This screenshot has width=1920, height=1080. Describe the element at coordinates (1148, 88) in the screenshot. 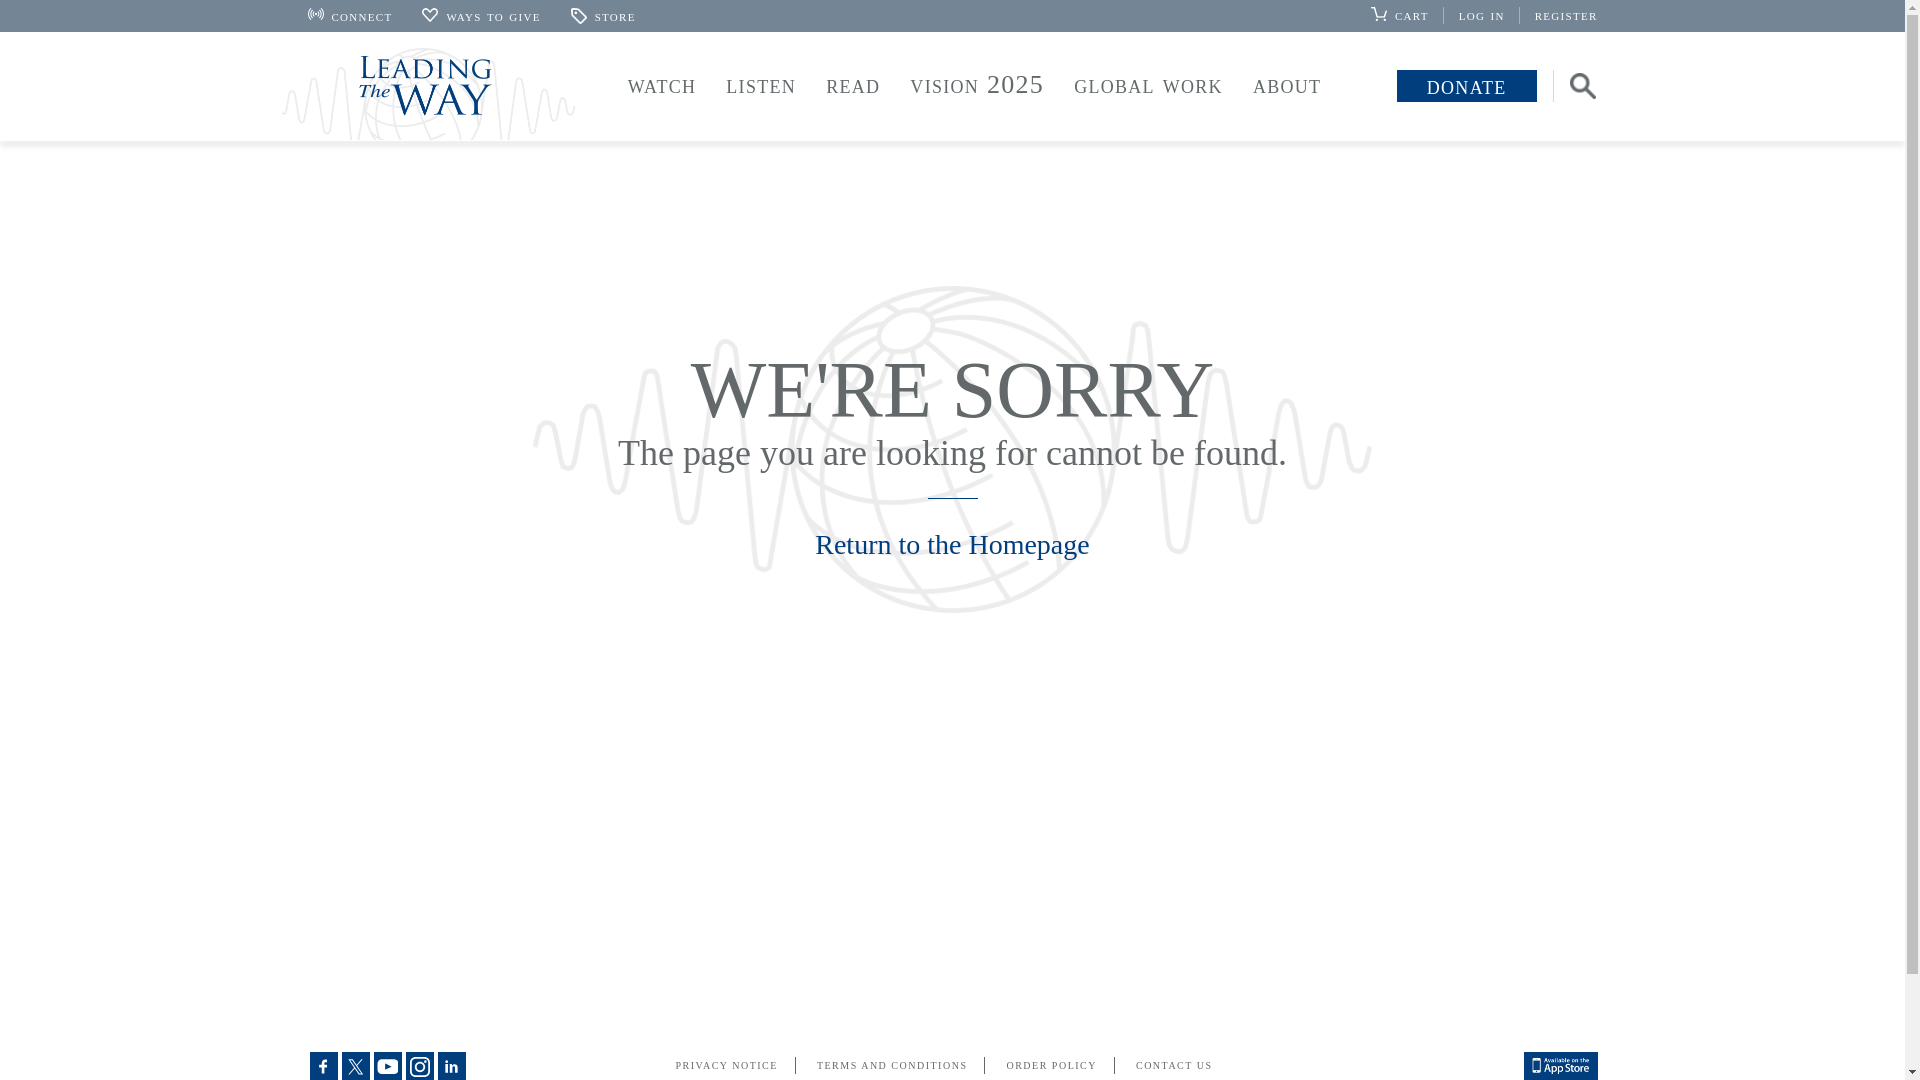

I see `toggle menu` at that location.